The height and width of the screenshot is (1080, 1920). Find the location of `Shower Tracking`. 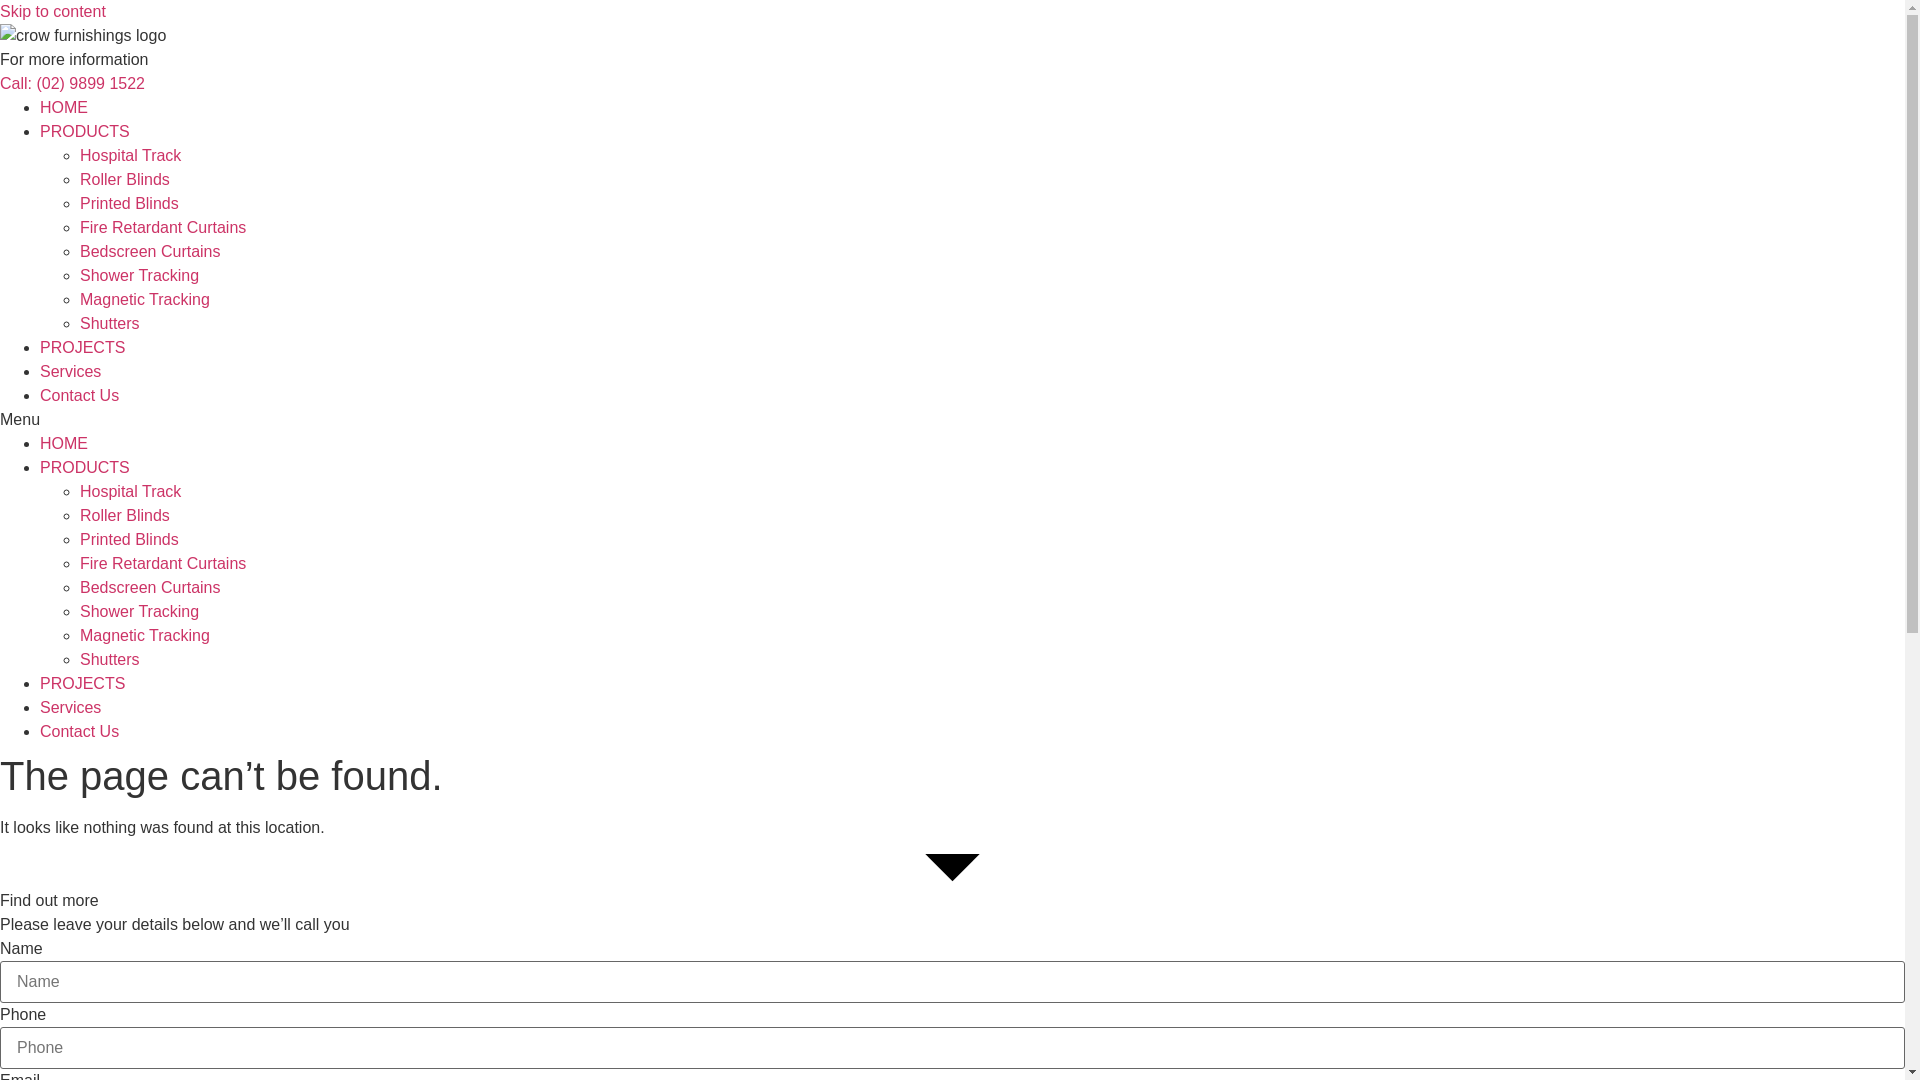

Shower Tracking is located at coordinates (140, 276).